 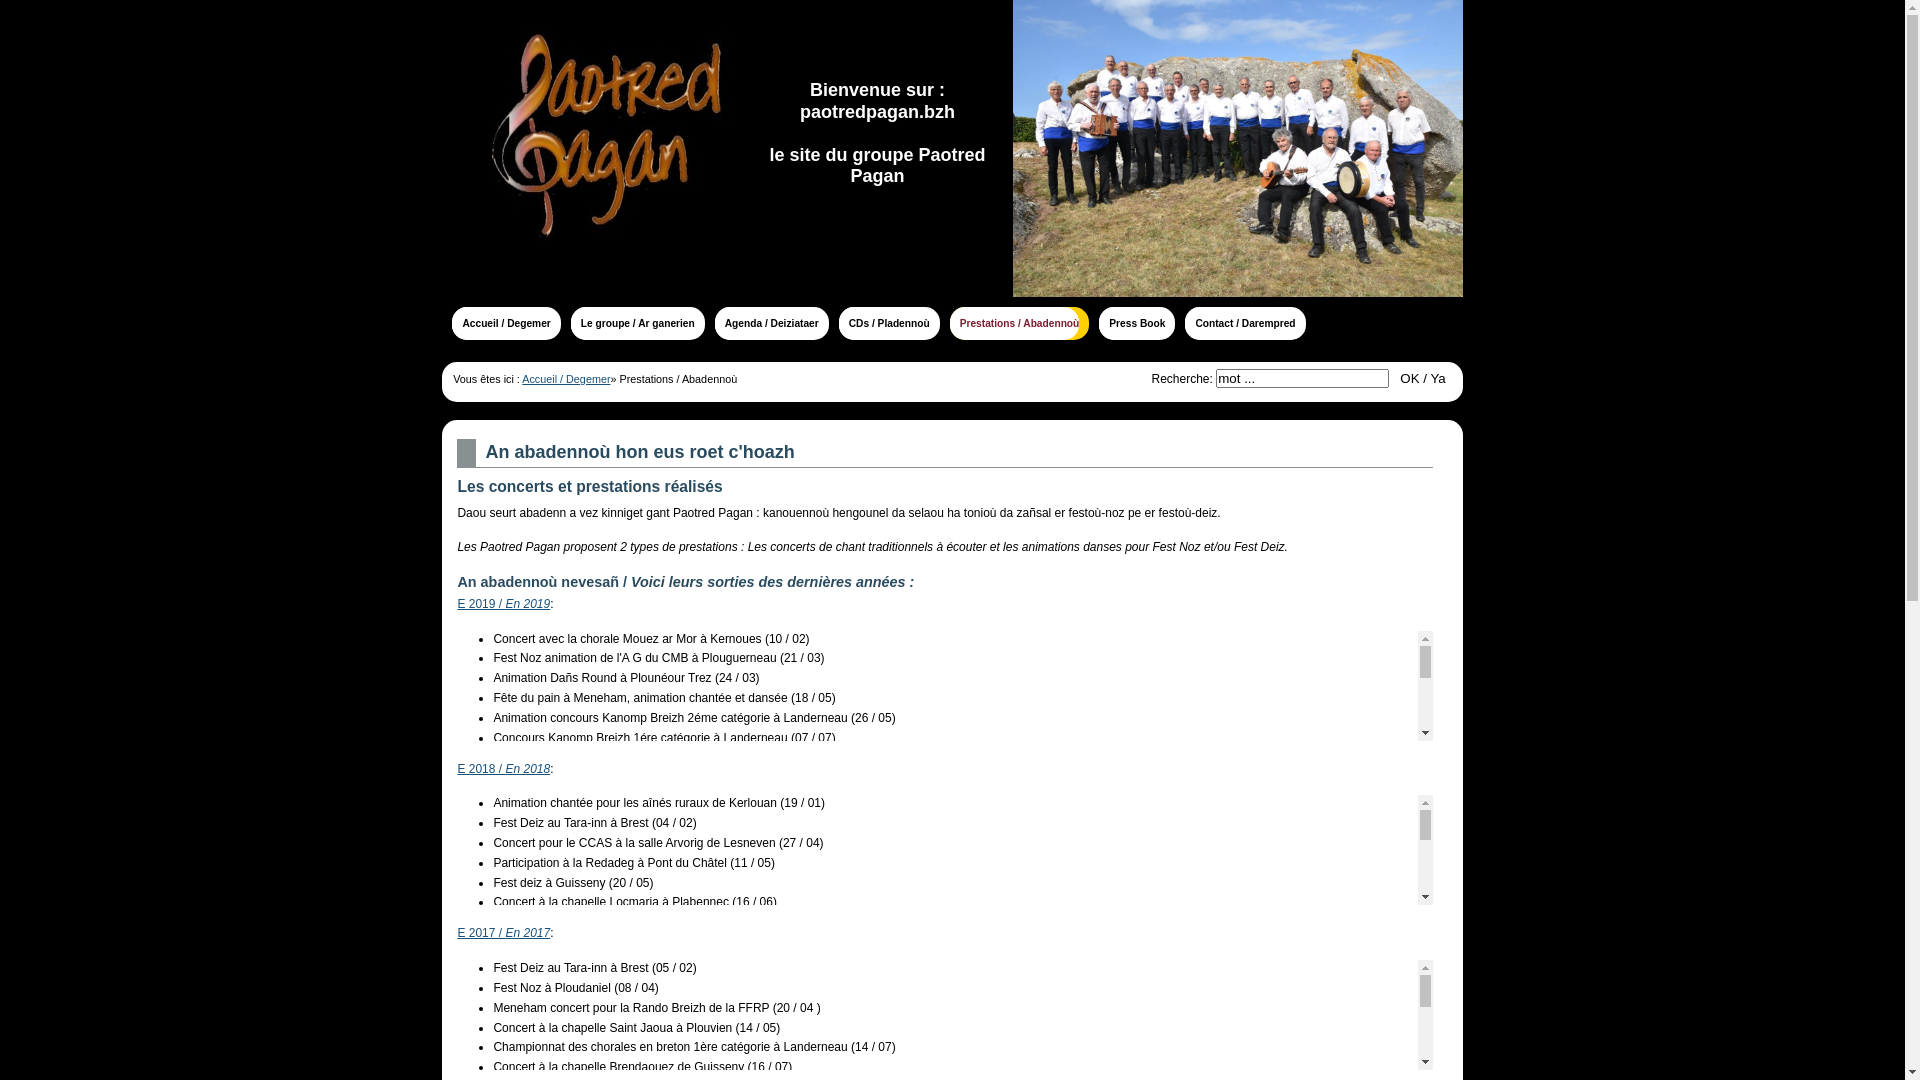 What do you see at coordinates (506, 324) in the screenshot?
I see `Accueil / Degemer` at bounding box center [506, 324].